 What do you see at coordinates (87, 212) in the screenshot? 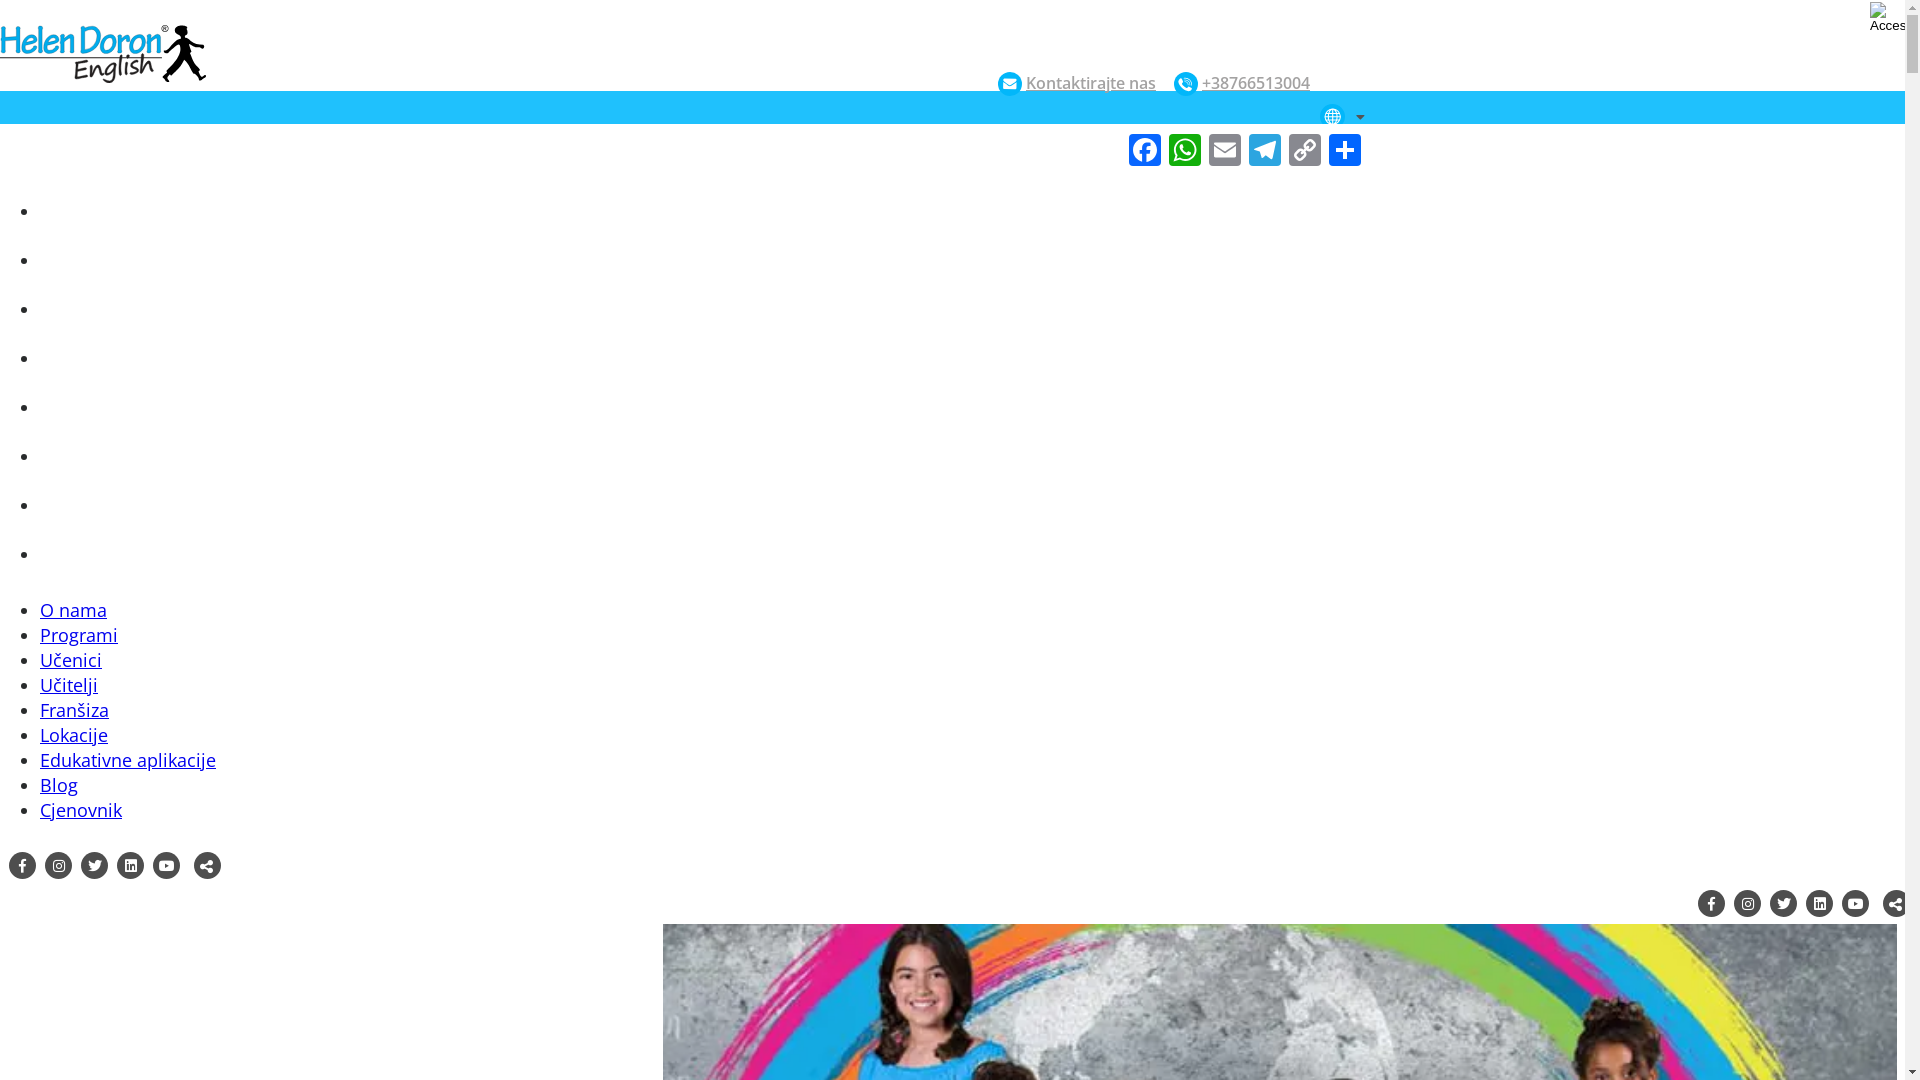
I see `PROGRAMI` at bounding box center [87, 212].